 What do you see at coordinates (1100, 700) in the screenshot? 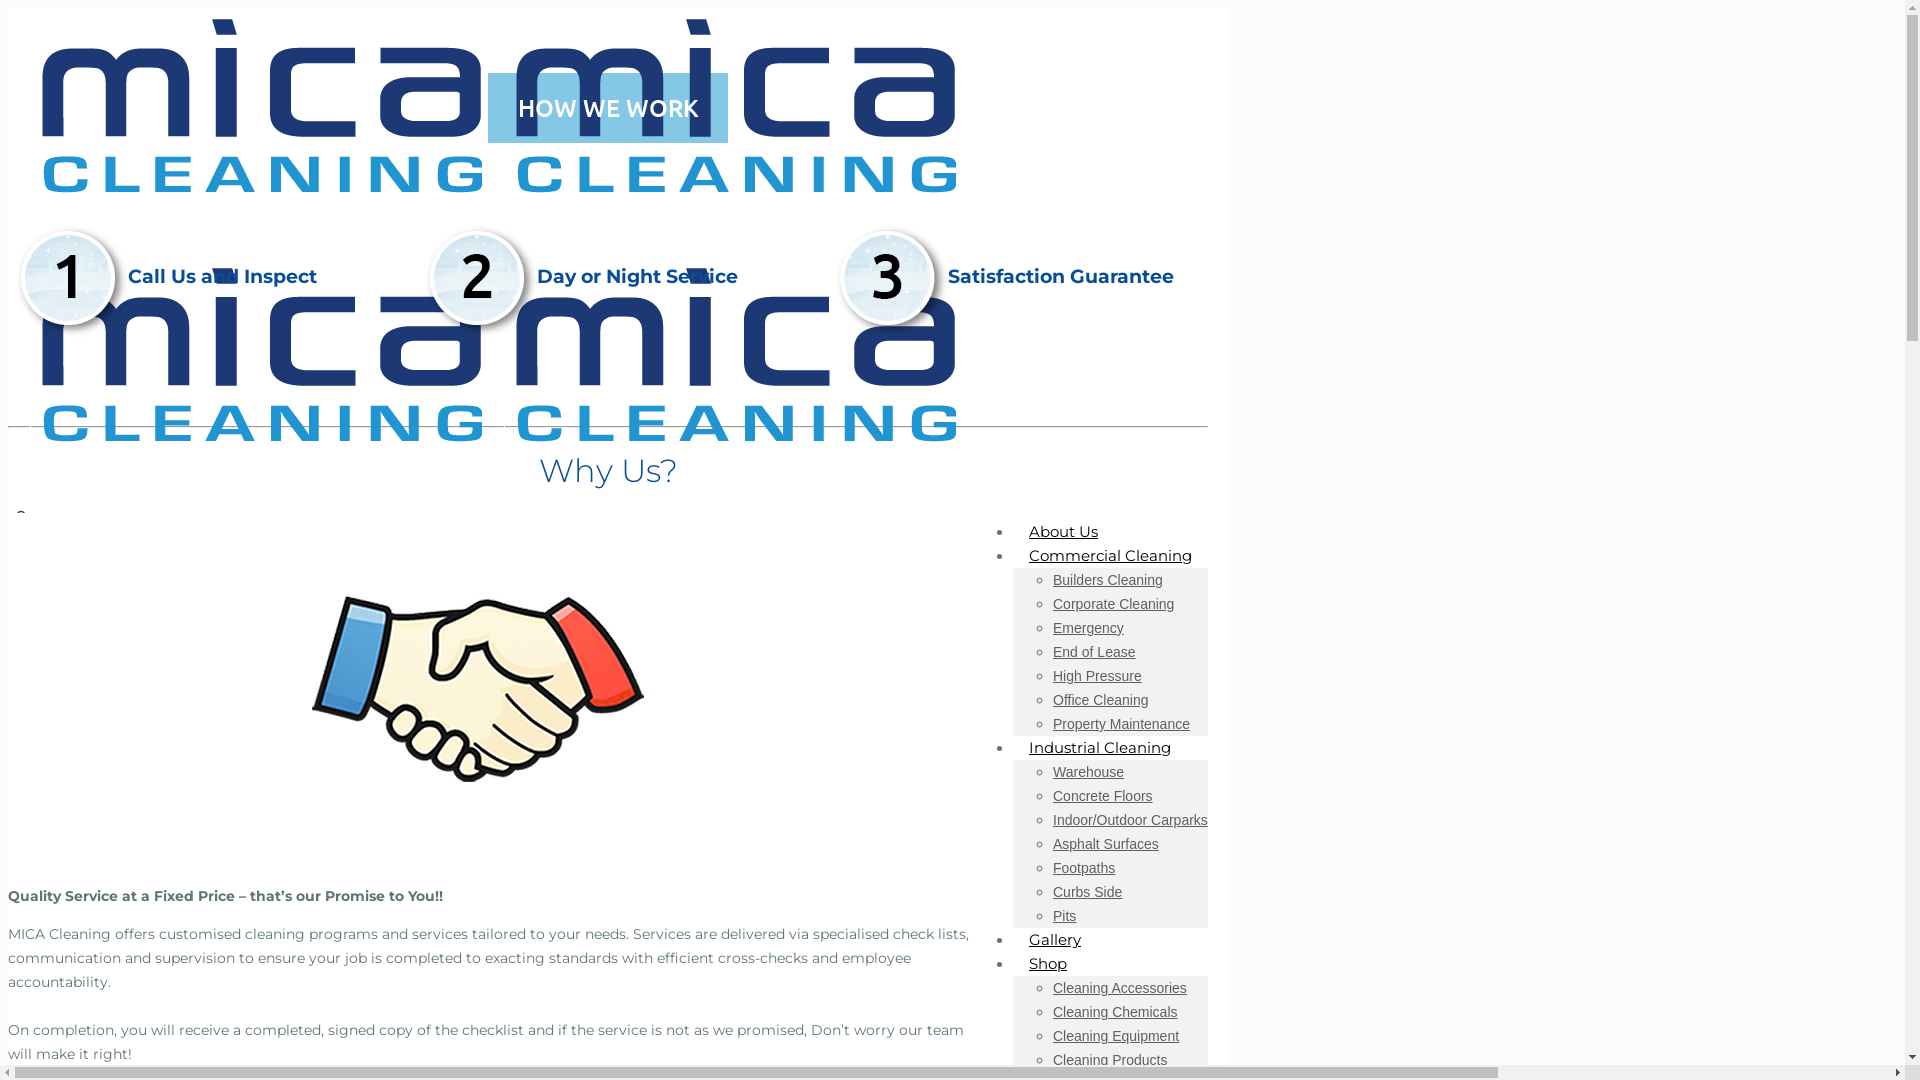
I see `Office Cleaning` at bounding box center [1100, 700].